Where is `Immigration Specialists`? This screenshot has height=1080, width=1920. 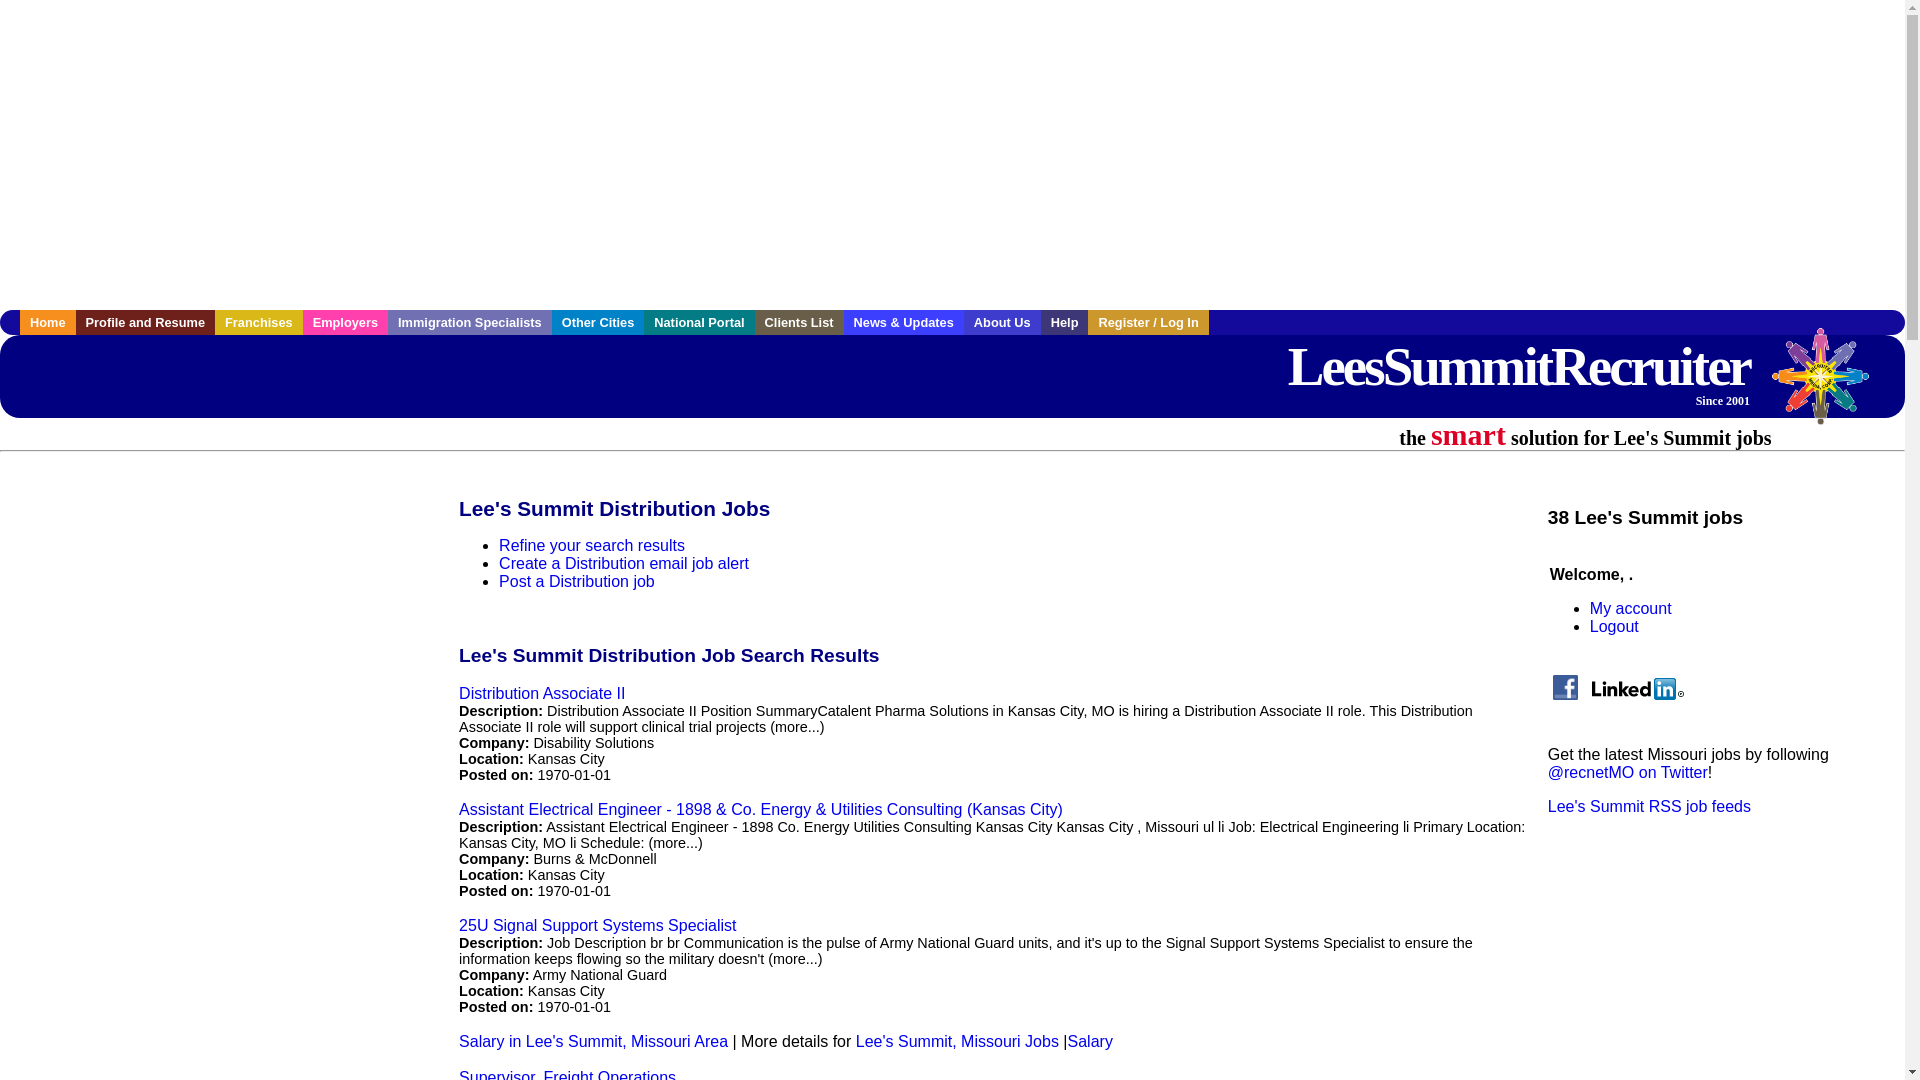
Immigration Specialists is located at coordinates (470, 322).